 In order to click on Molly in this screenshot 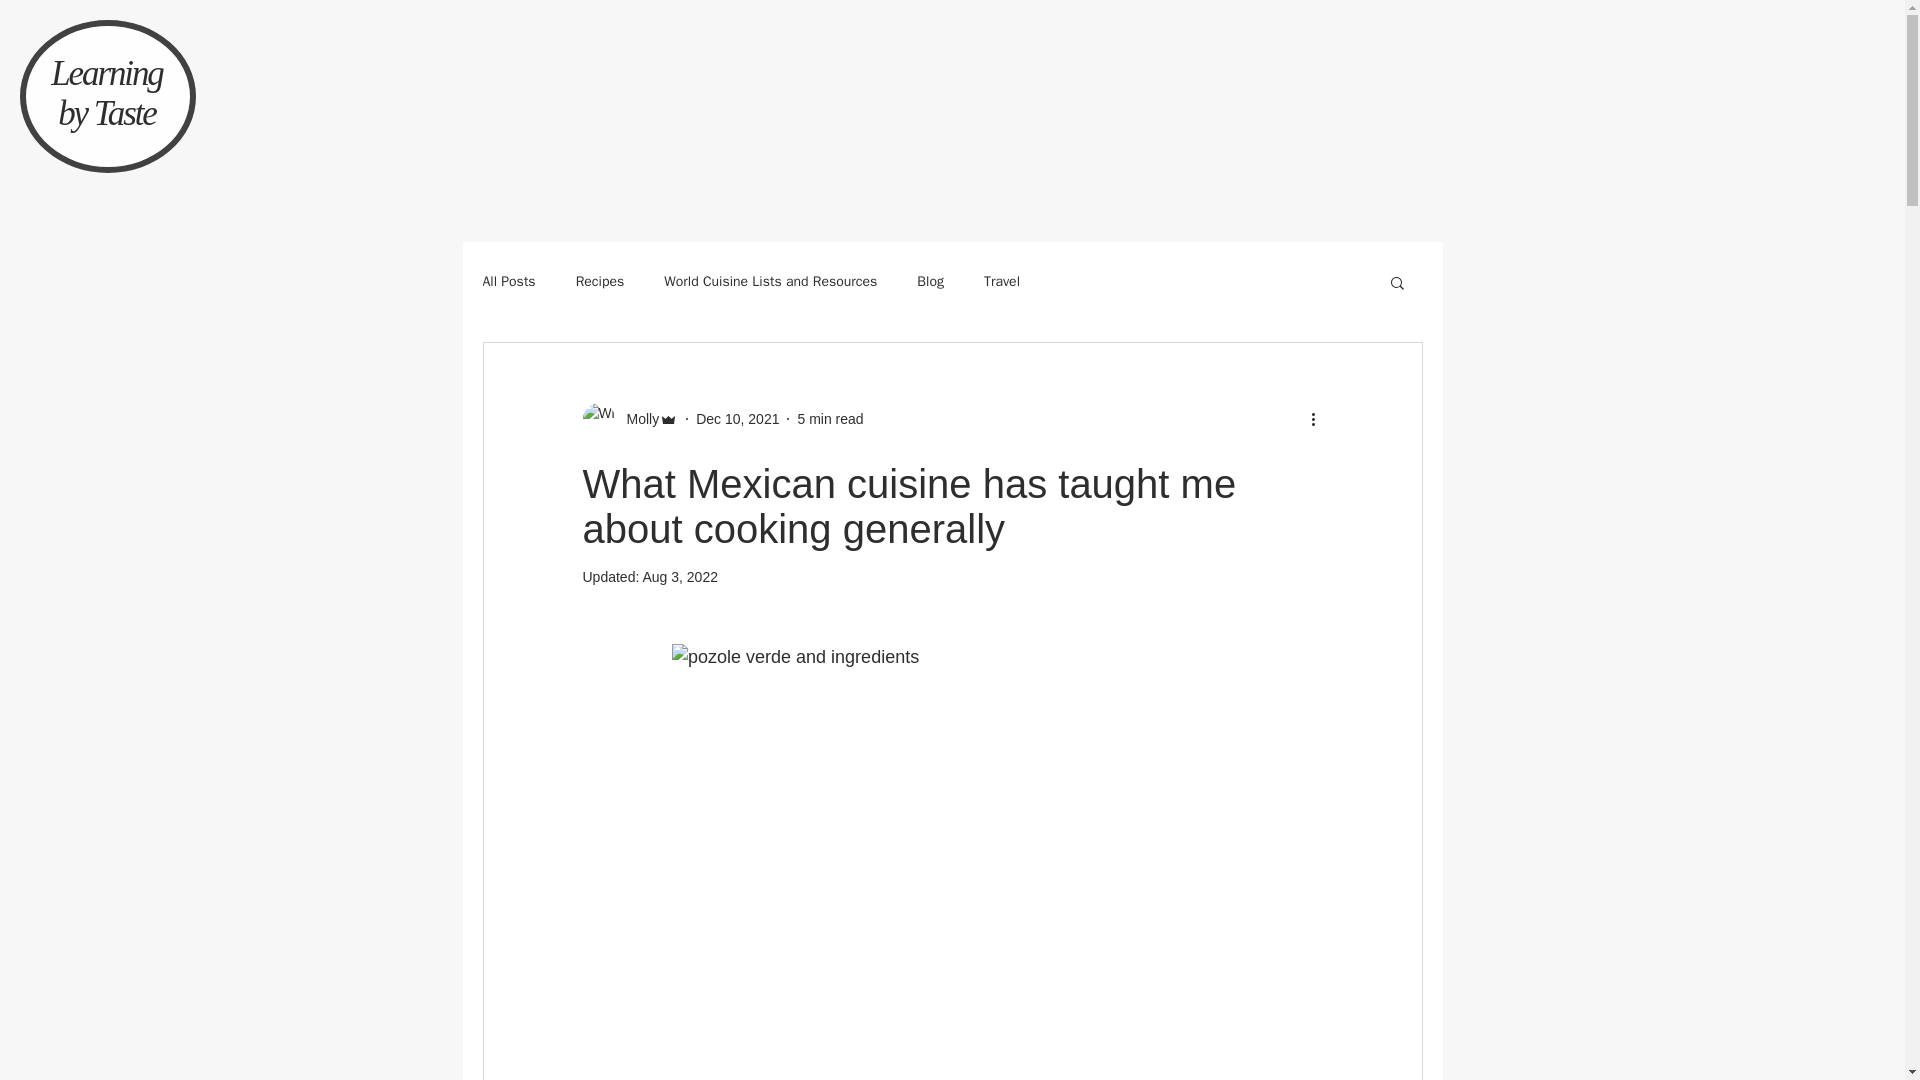, I will do `click(629, 418)`.